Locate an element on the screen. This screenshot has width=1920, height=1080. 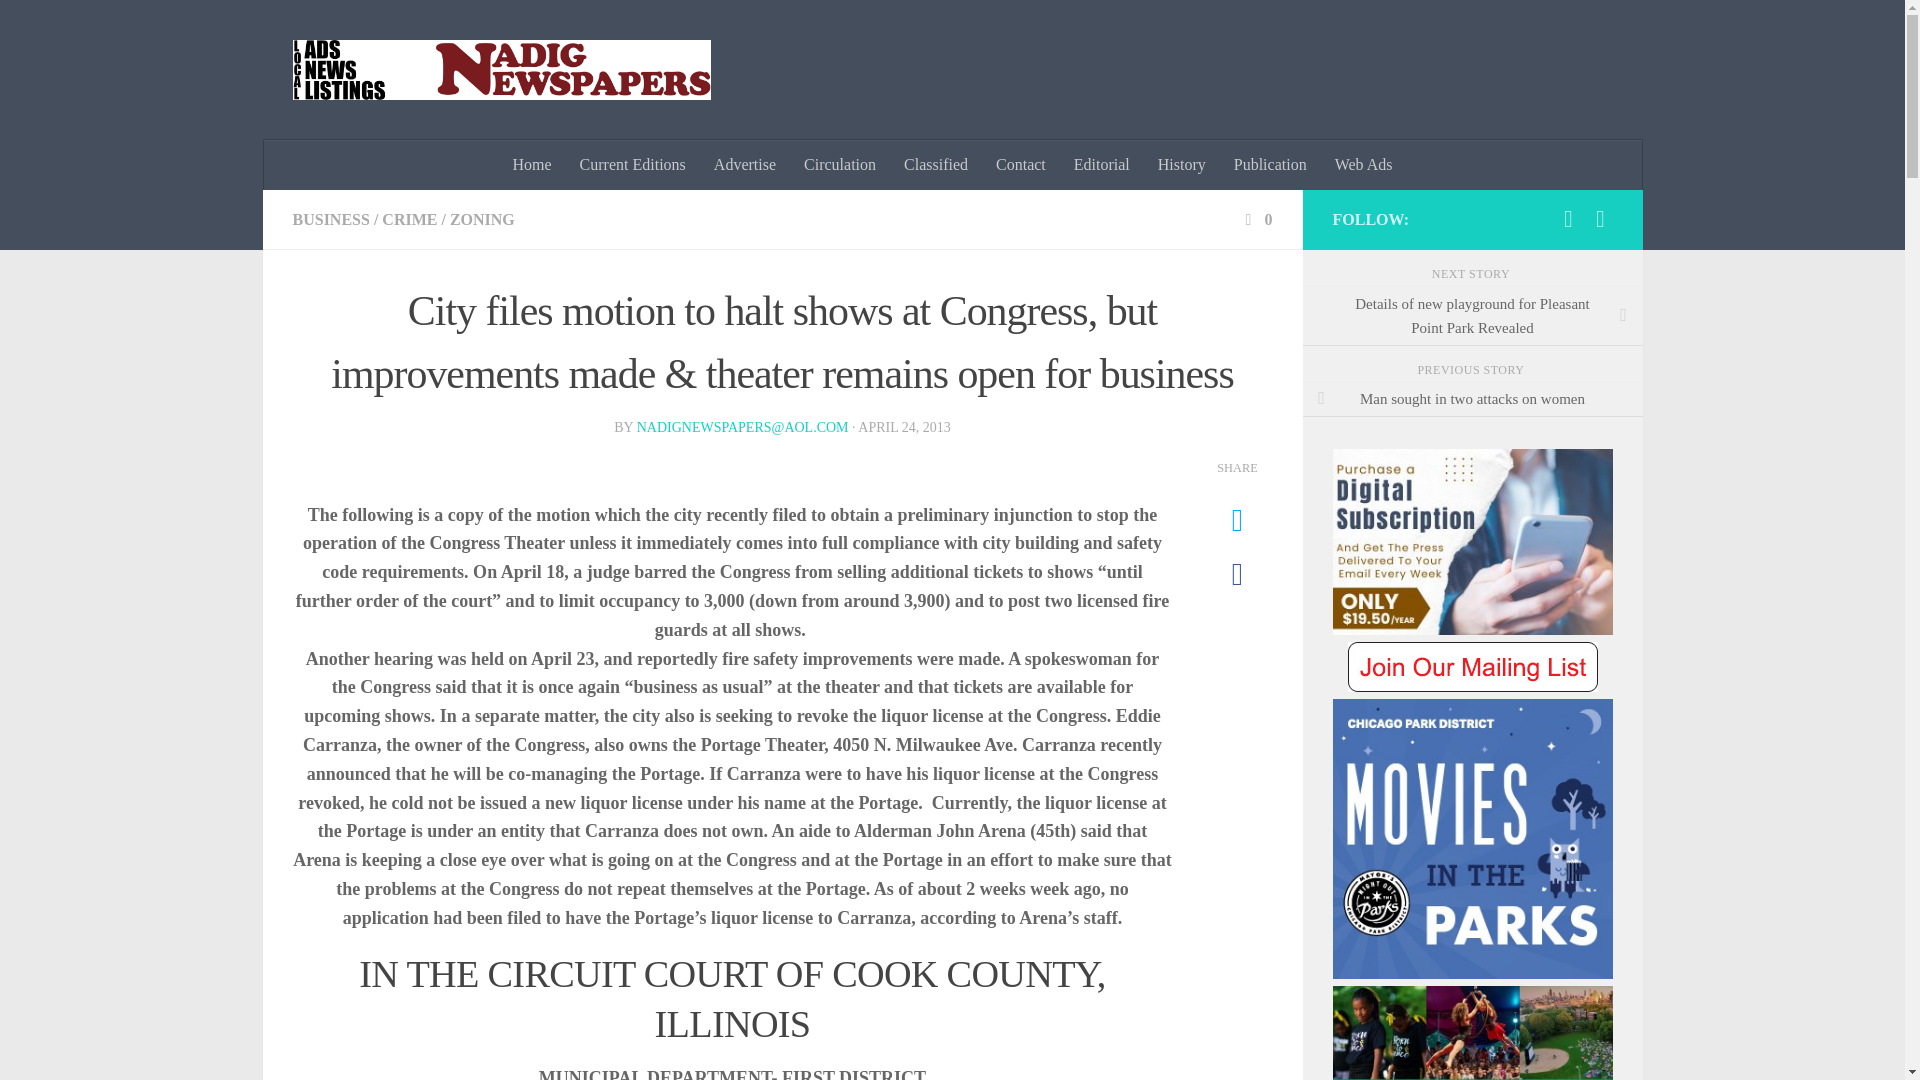
Advertise is located at coordinates (744, 165).